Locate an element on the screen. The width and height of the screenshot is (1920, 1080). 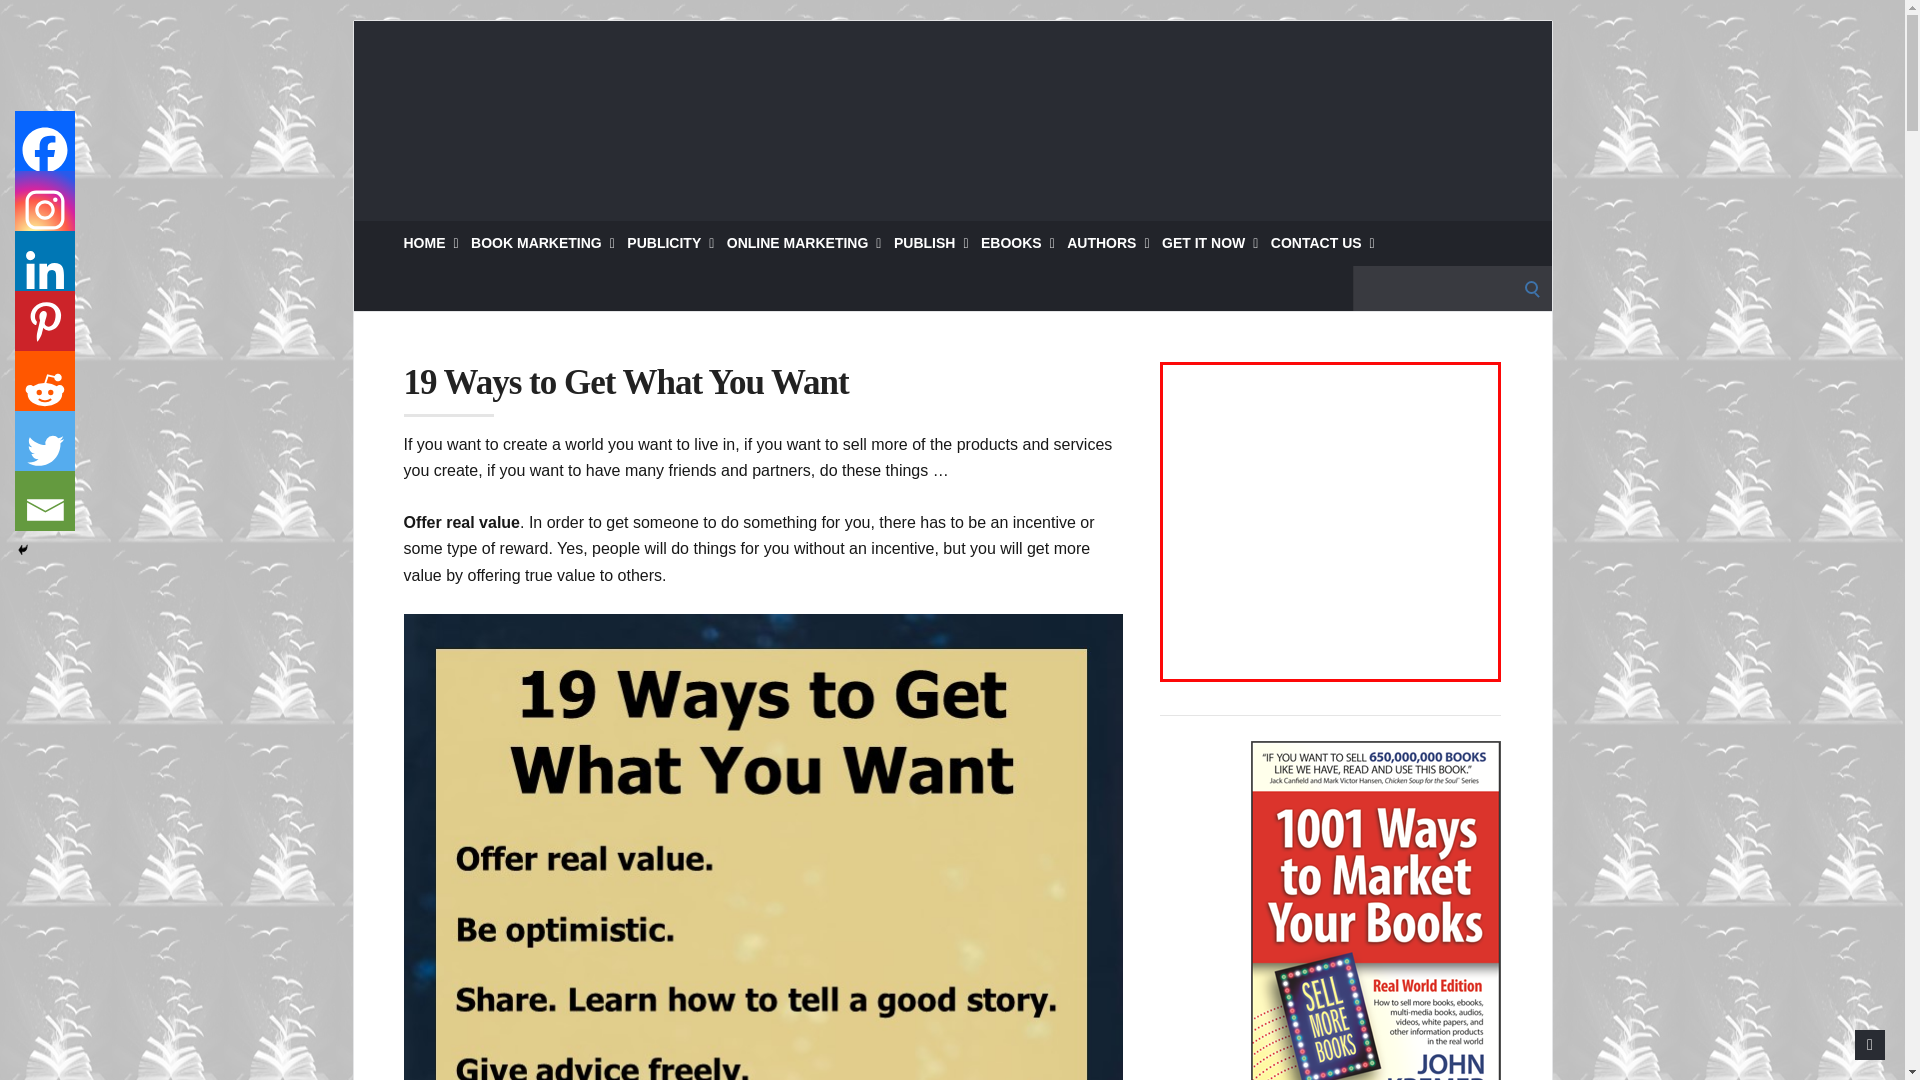
ONLINE MARKETING is located at coordinates (804, 243).